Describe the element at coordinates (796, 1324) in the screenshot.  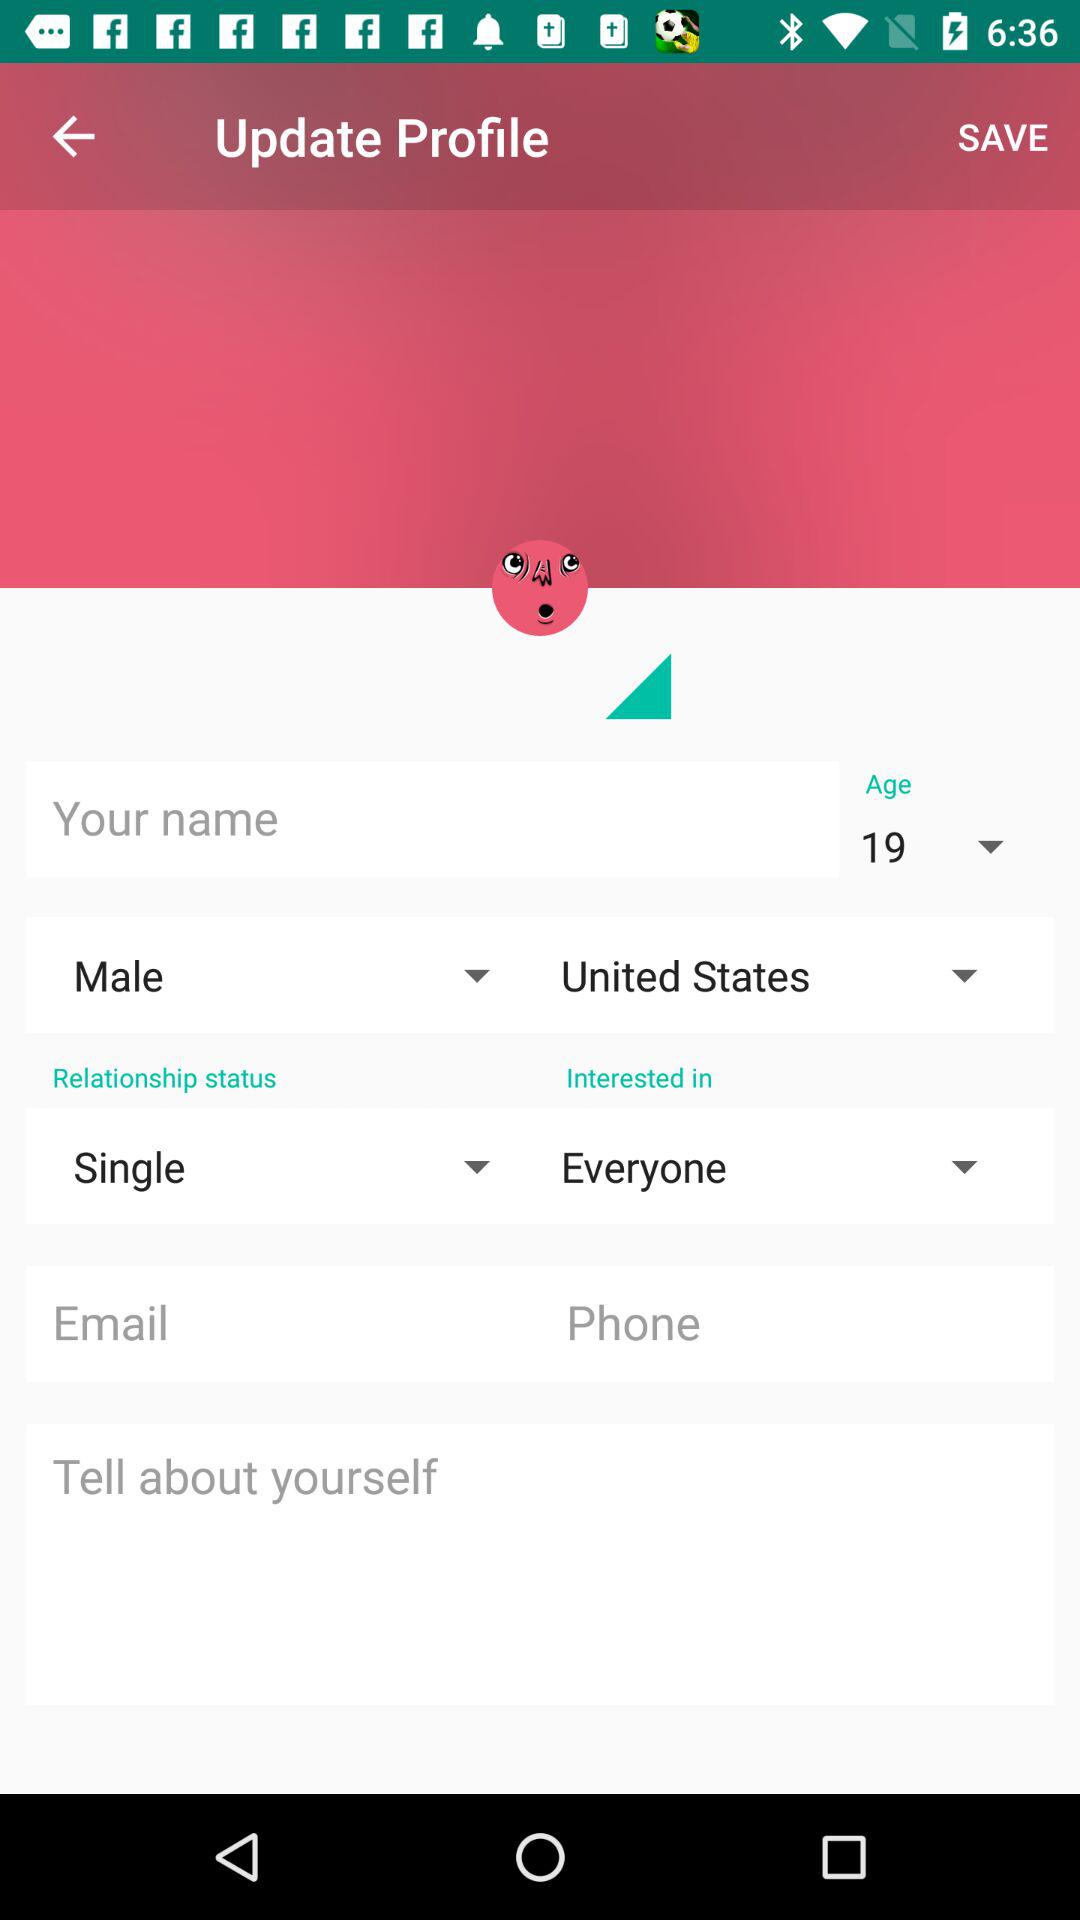
I see `insert phone number` at that location.